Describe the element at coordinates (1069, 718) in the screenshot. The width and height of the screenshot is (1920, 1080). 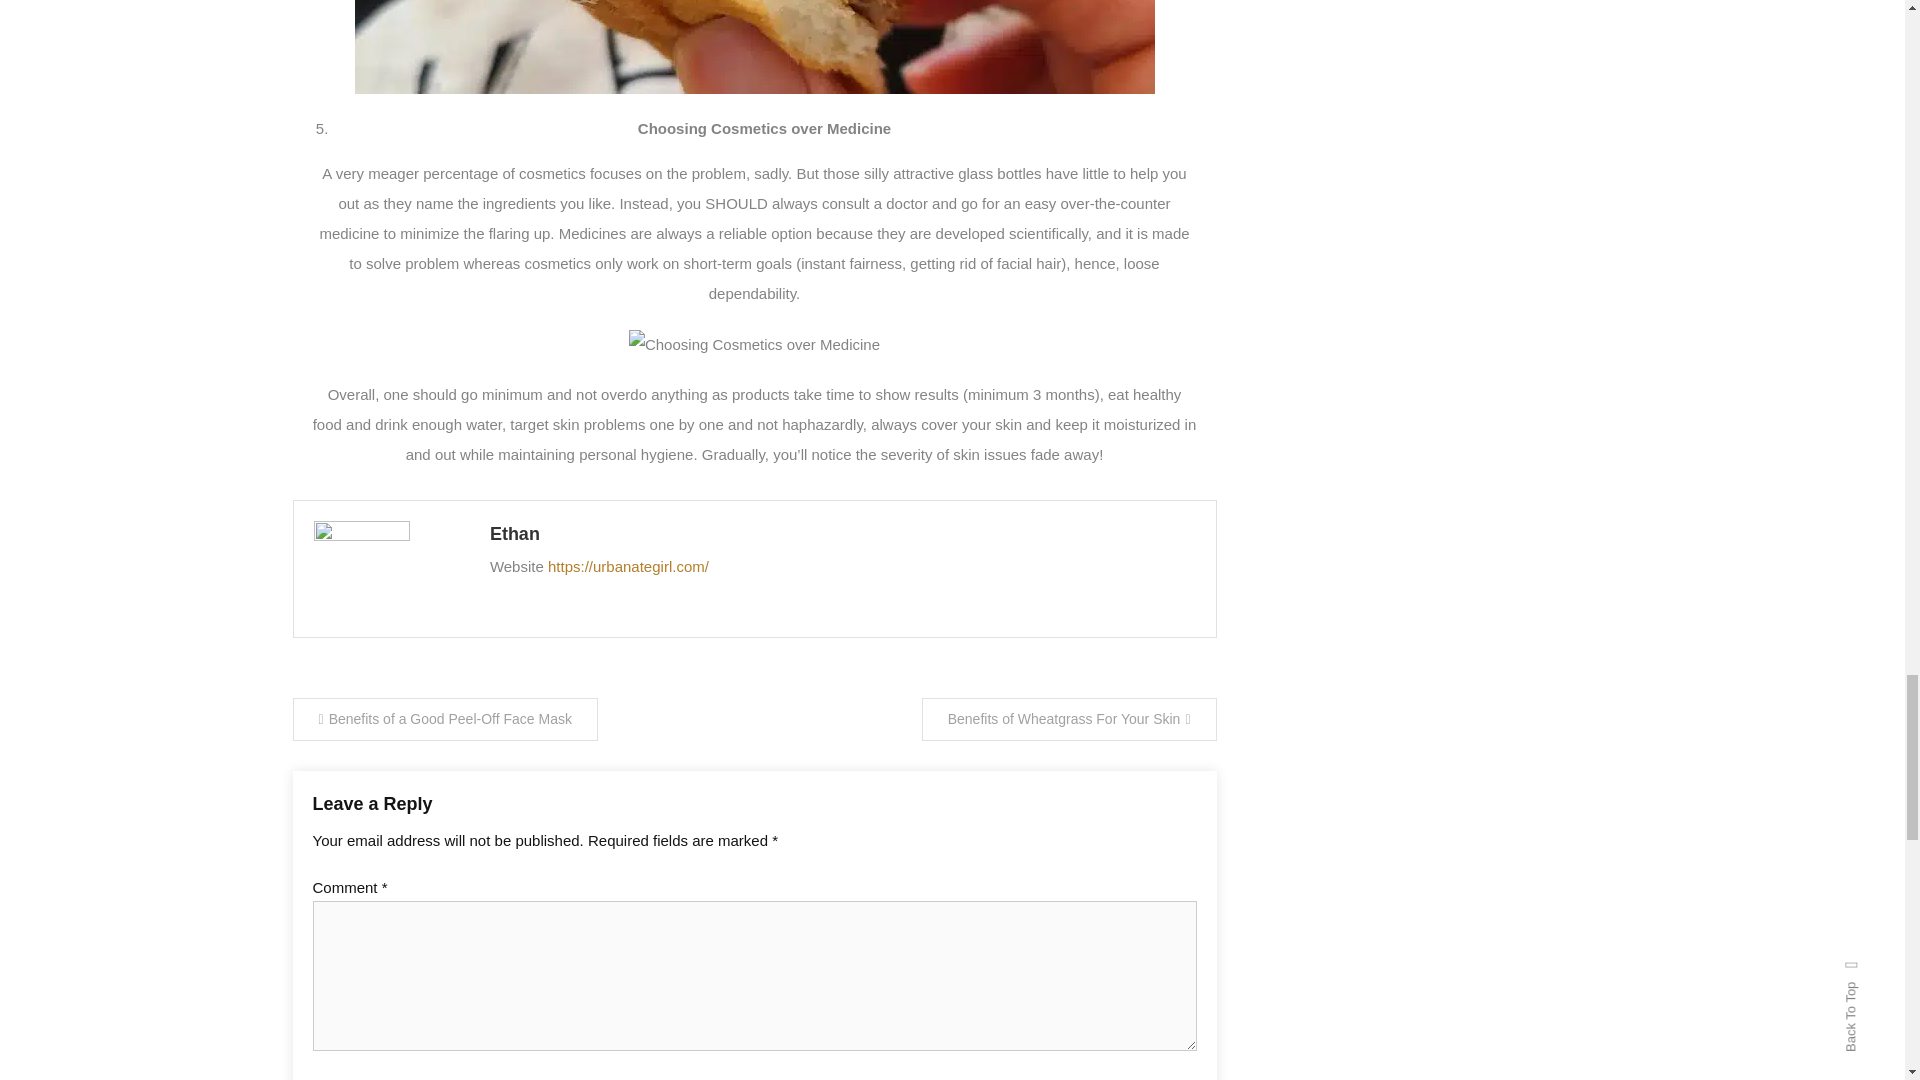
I see `Benefits of Wheatgrass For Your Skin` at that location.